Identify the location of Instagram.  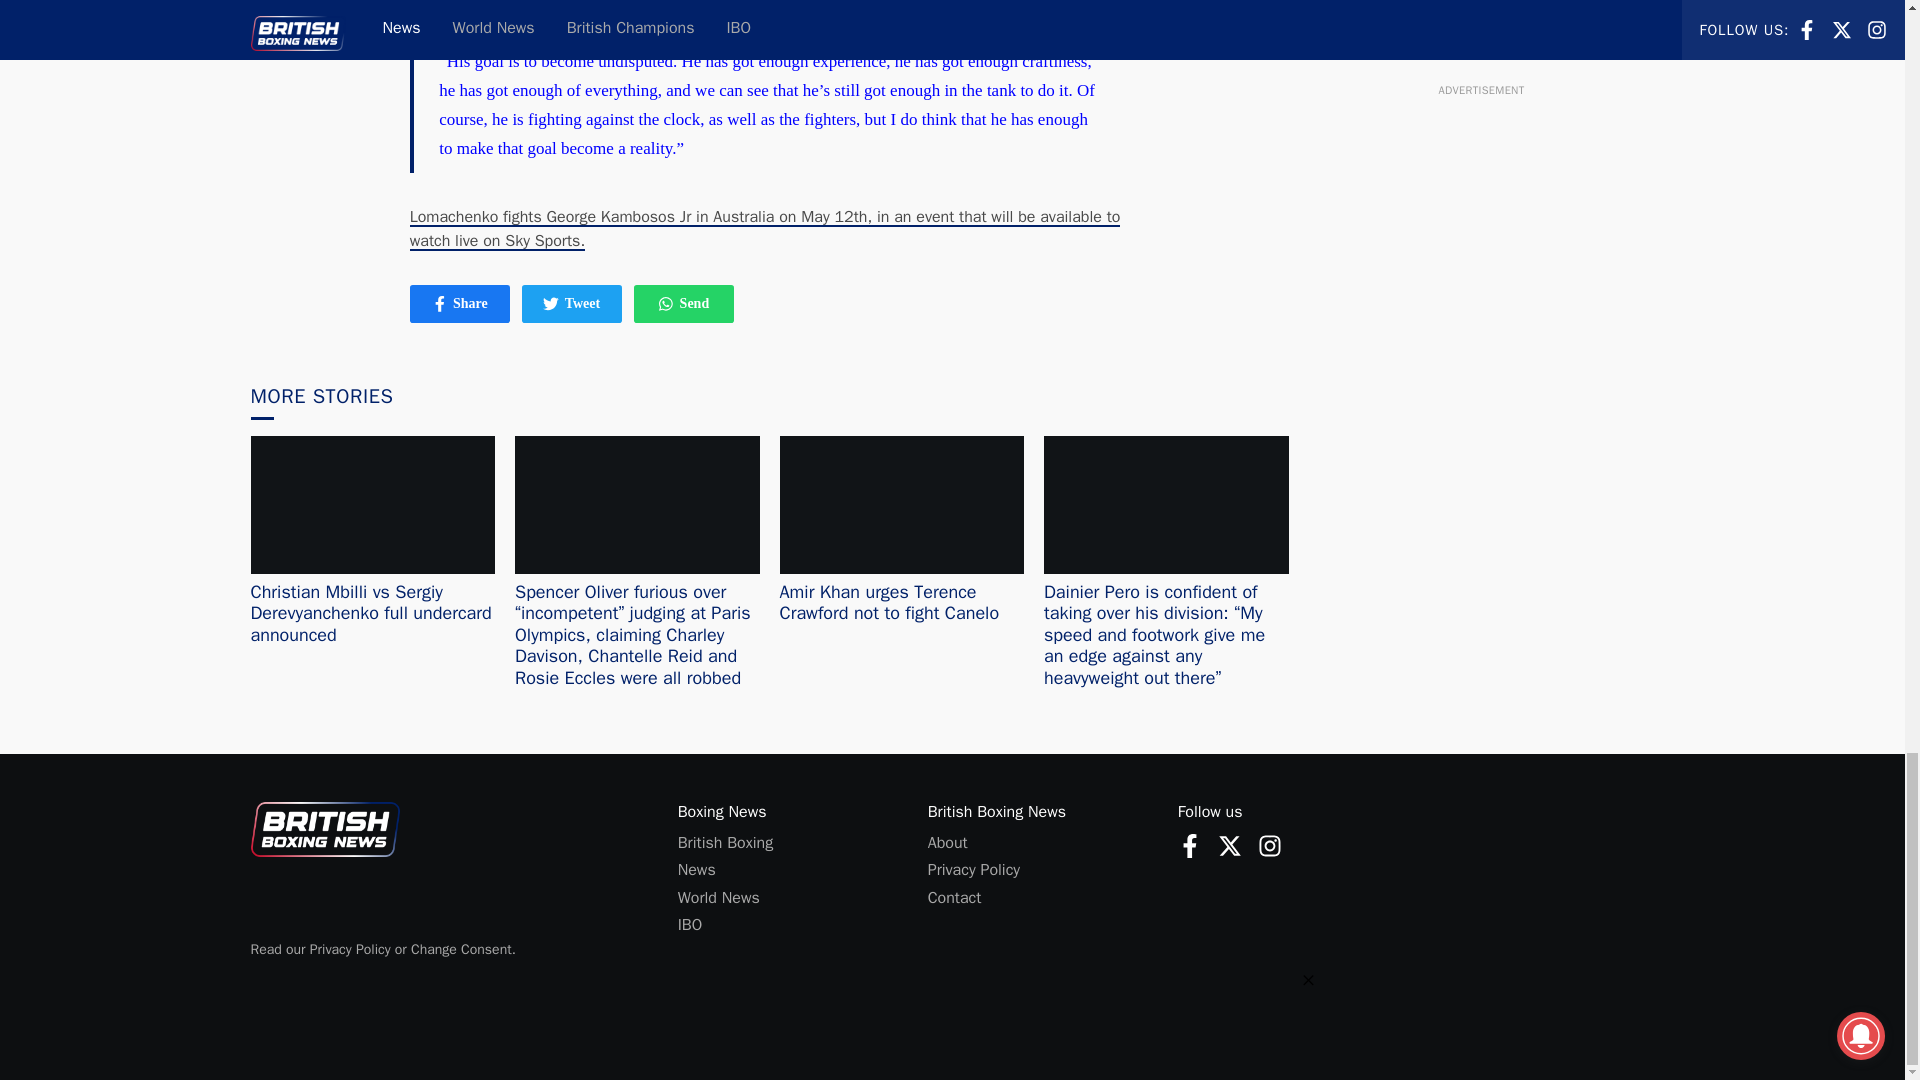
(1190, 844).